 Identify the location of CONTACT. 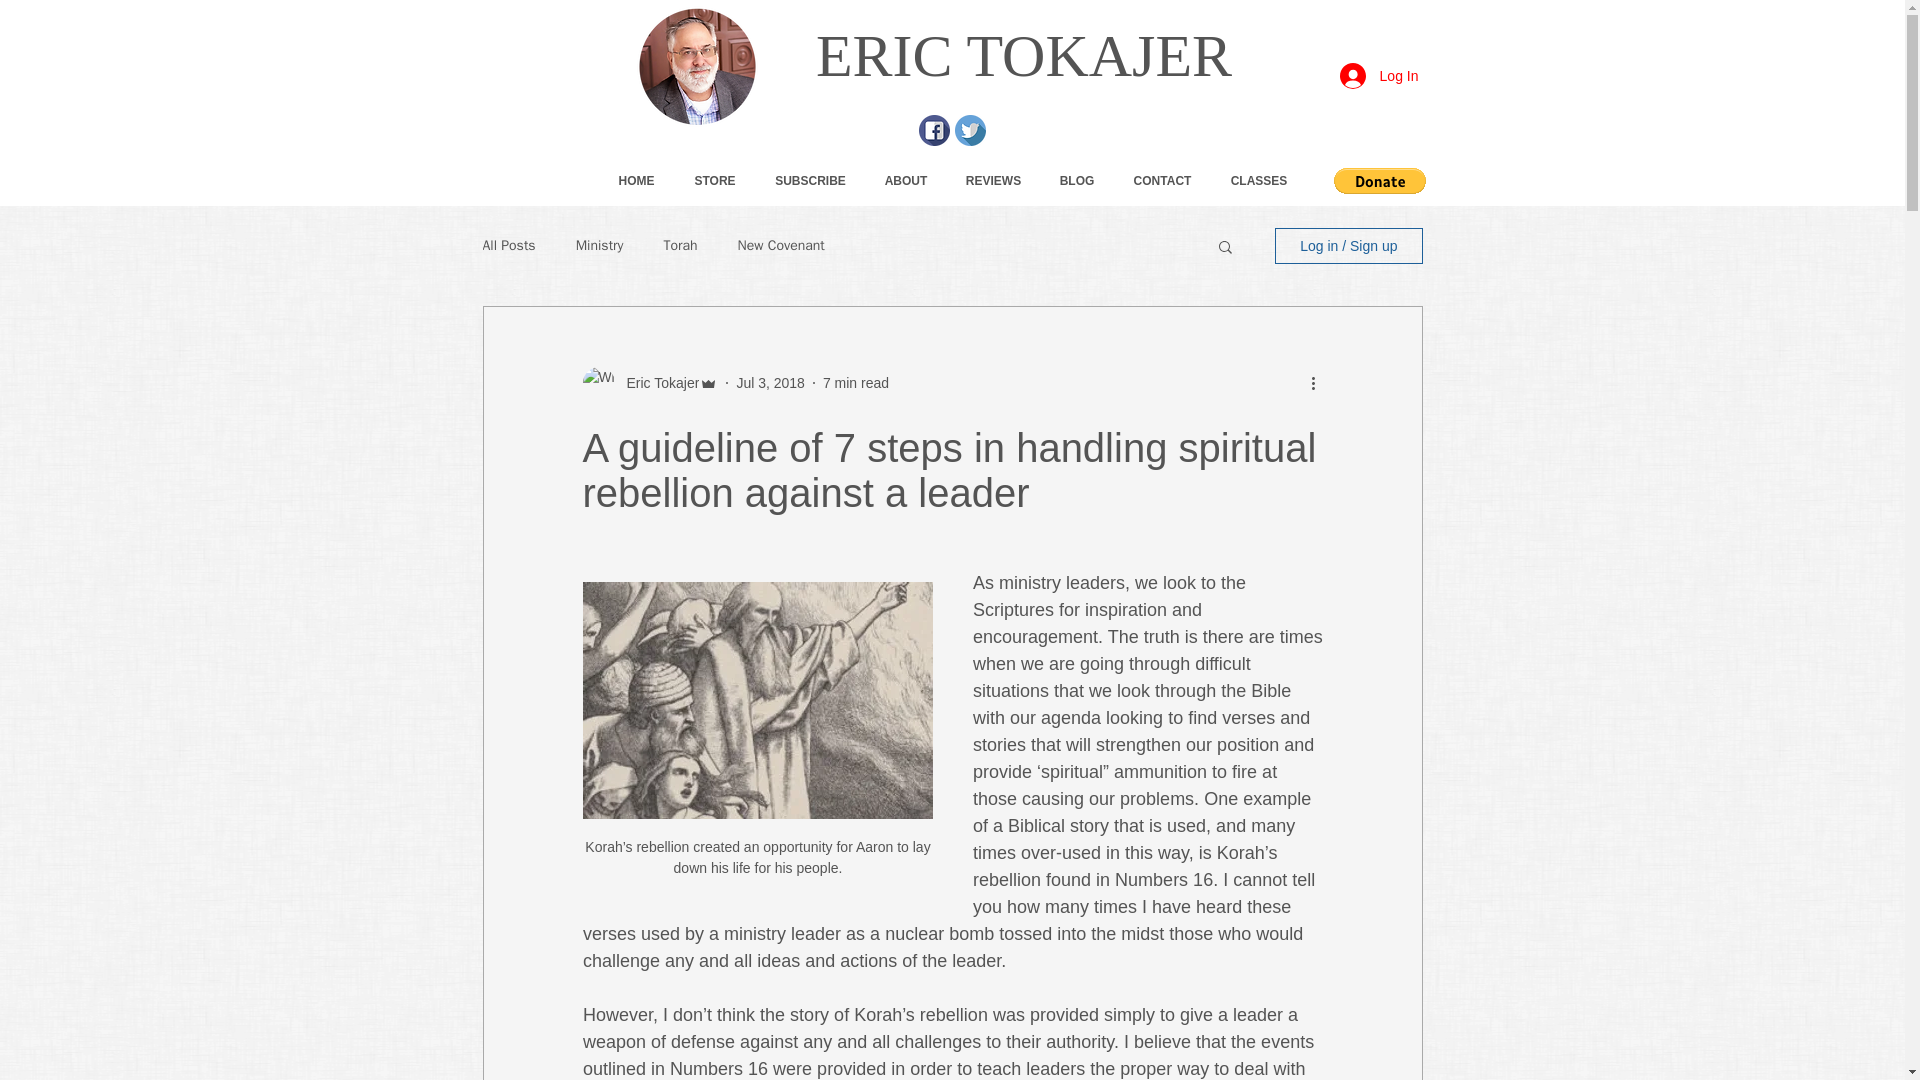
(1162, 180).